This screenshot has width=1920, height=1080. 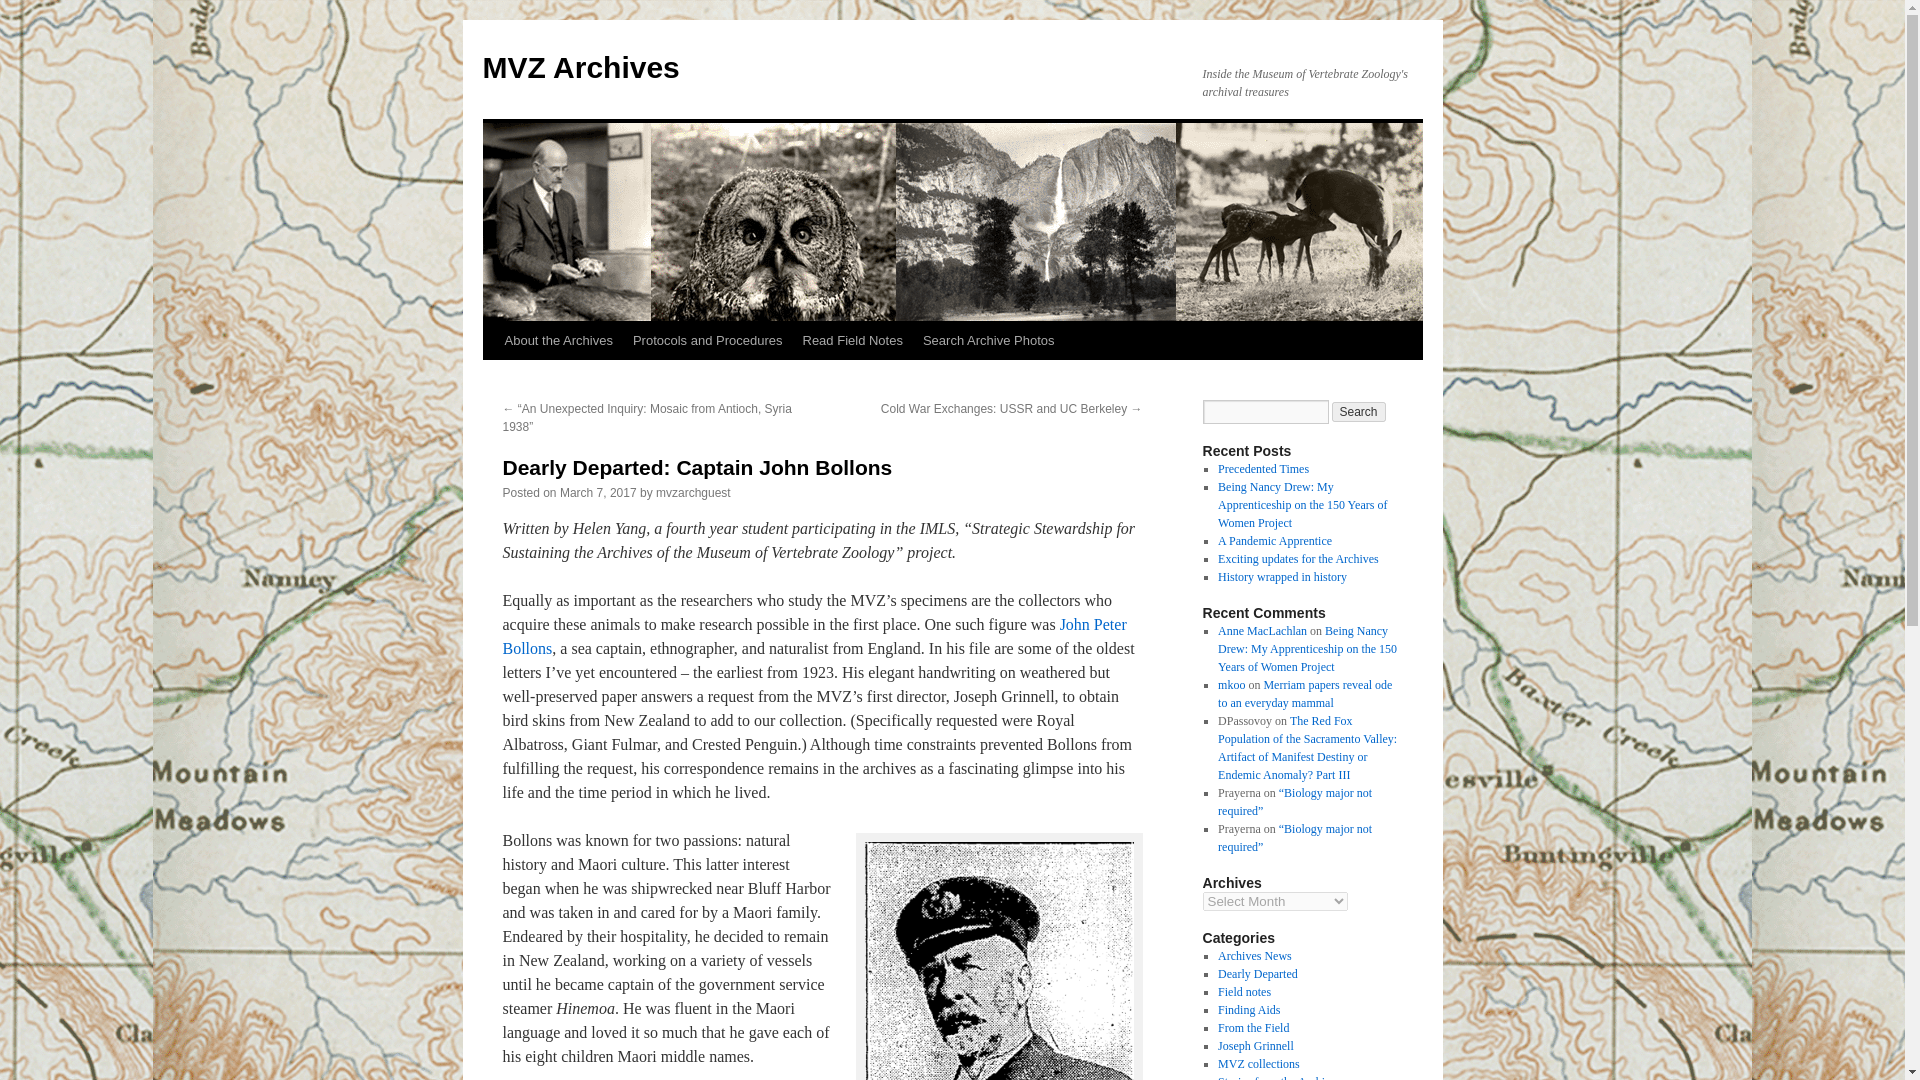 I want to click on Read Field Notes, so click(x=852, y=340).